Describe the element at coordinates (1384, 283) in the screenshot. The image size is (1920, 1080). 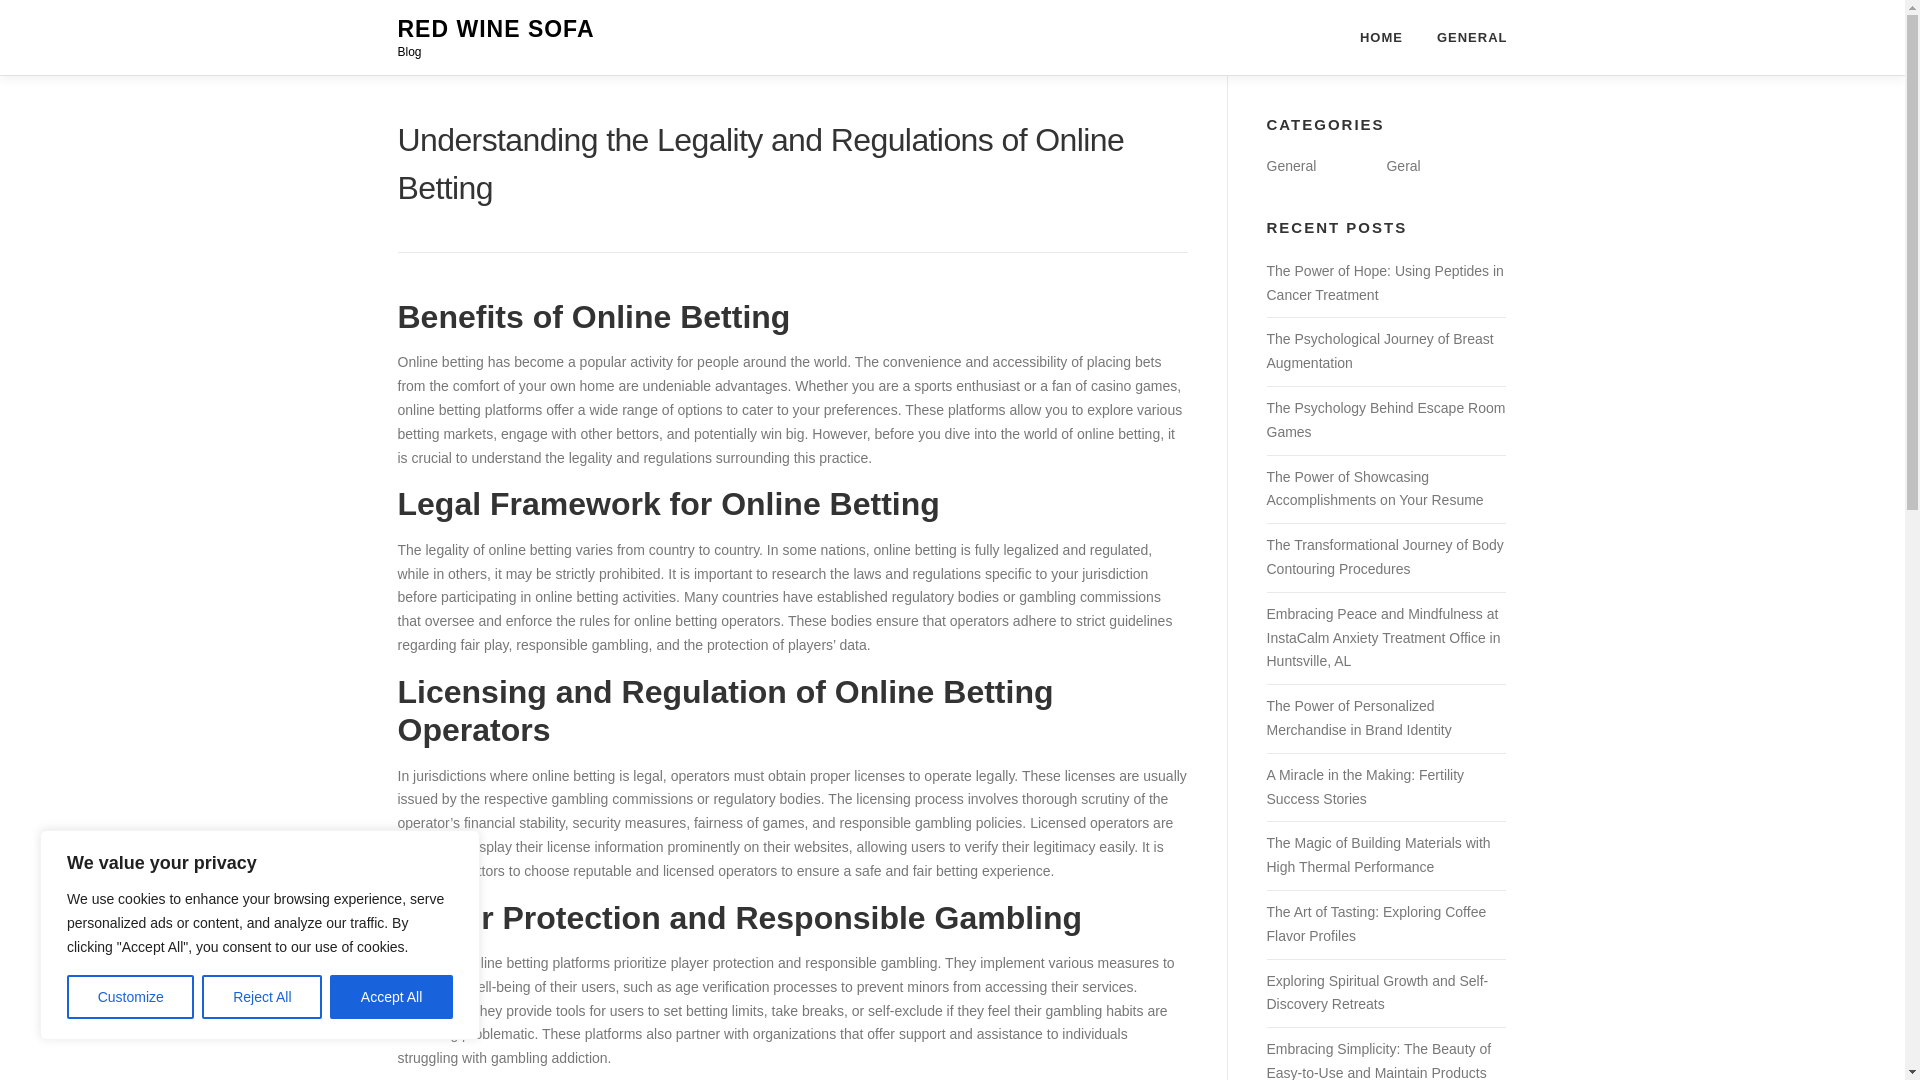
I see `The Power of Hope: Using Peptides in Cancer Treatment` at that location.